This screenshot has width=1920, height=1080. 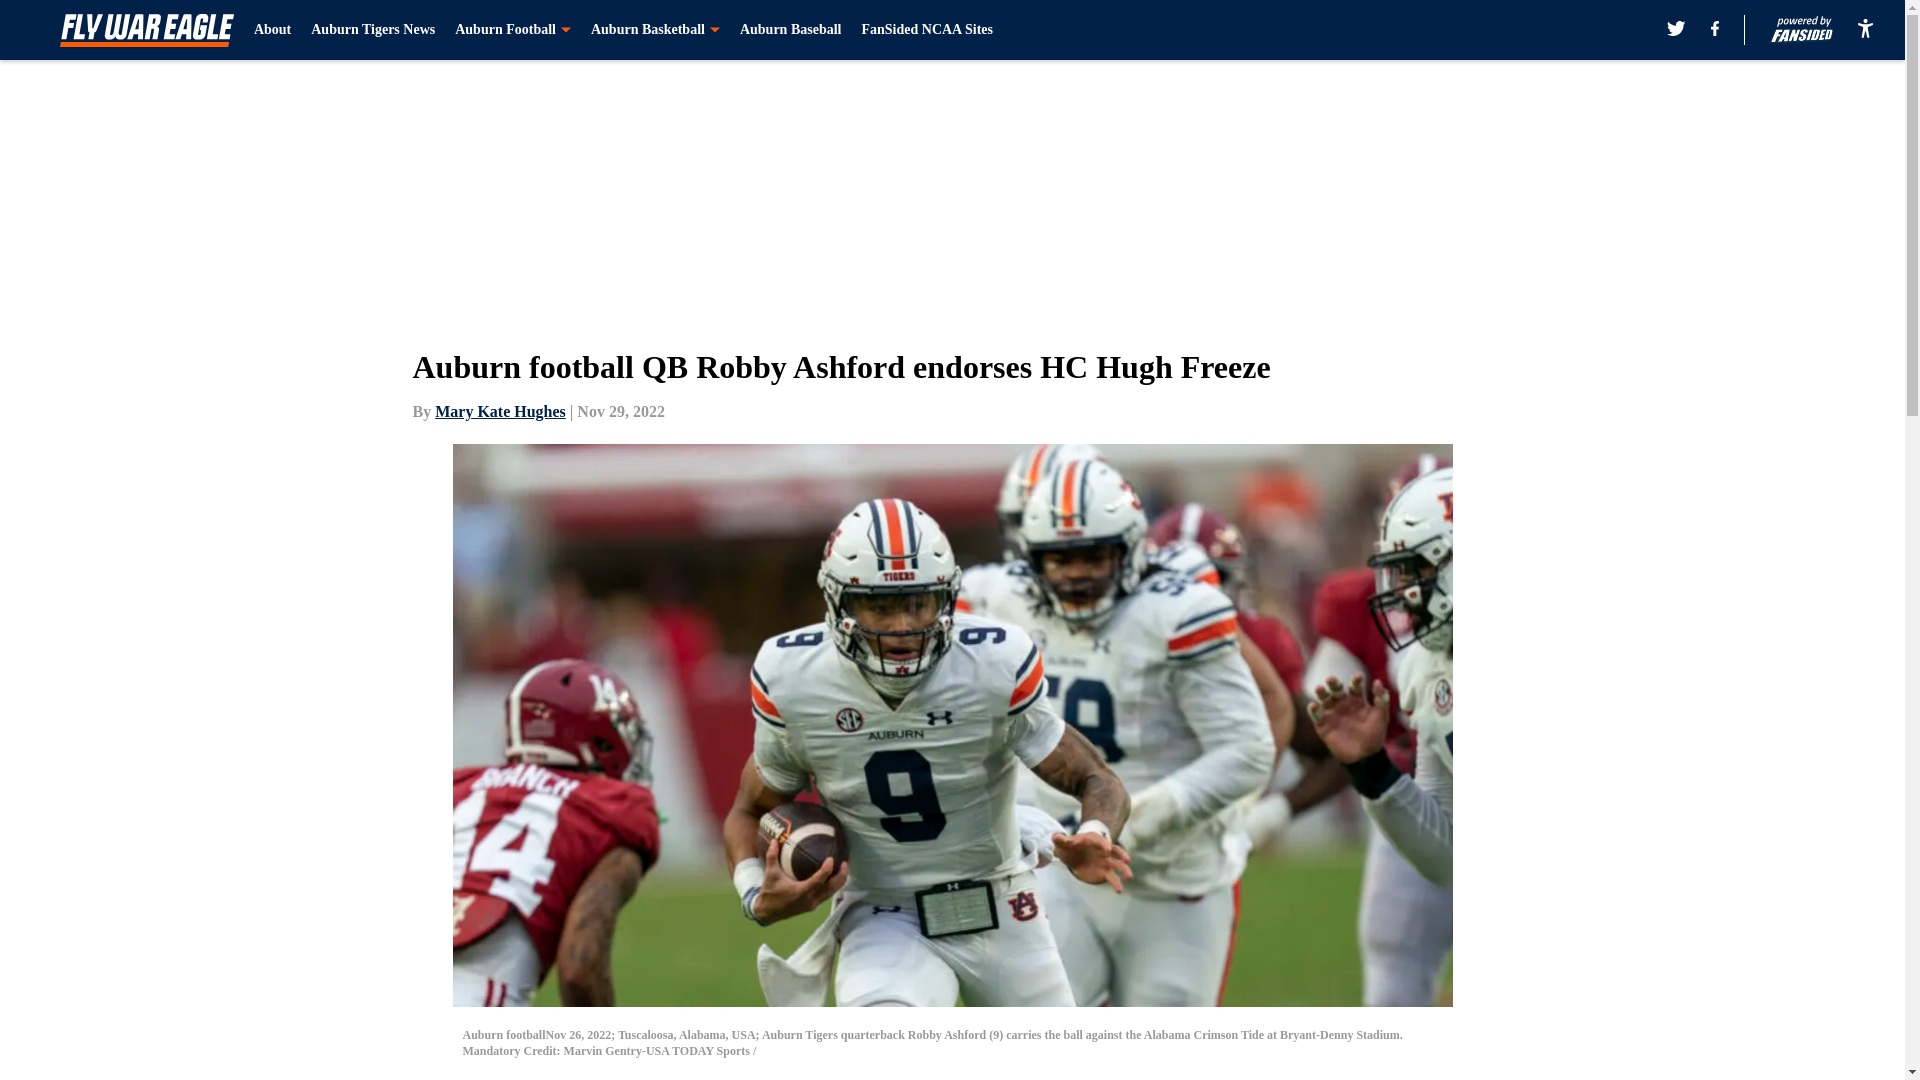 I want to click on Auburn Baseball, so click(x=790, y=30).